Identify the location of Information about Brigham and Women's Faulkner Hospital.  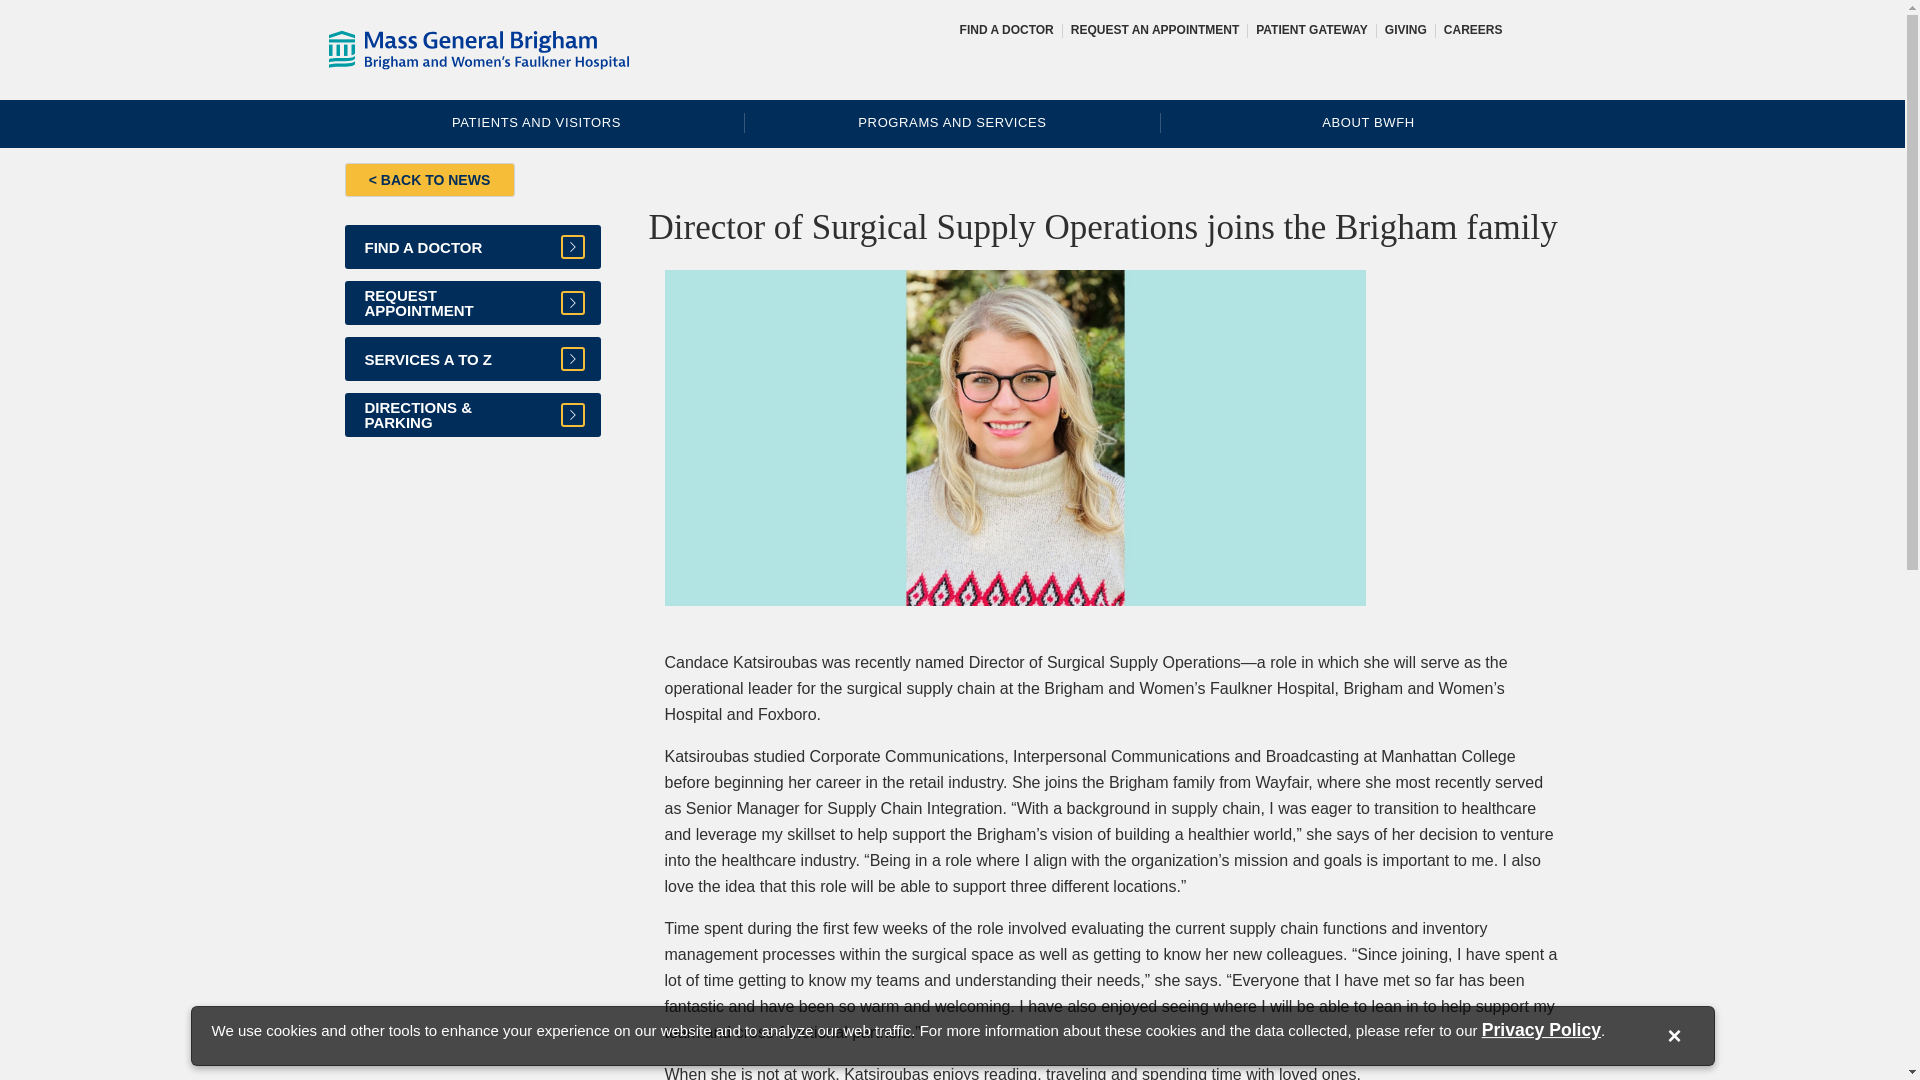
(1368, 123).